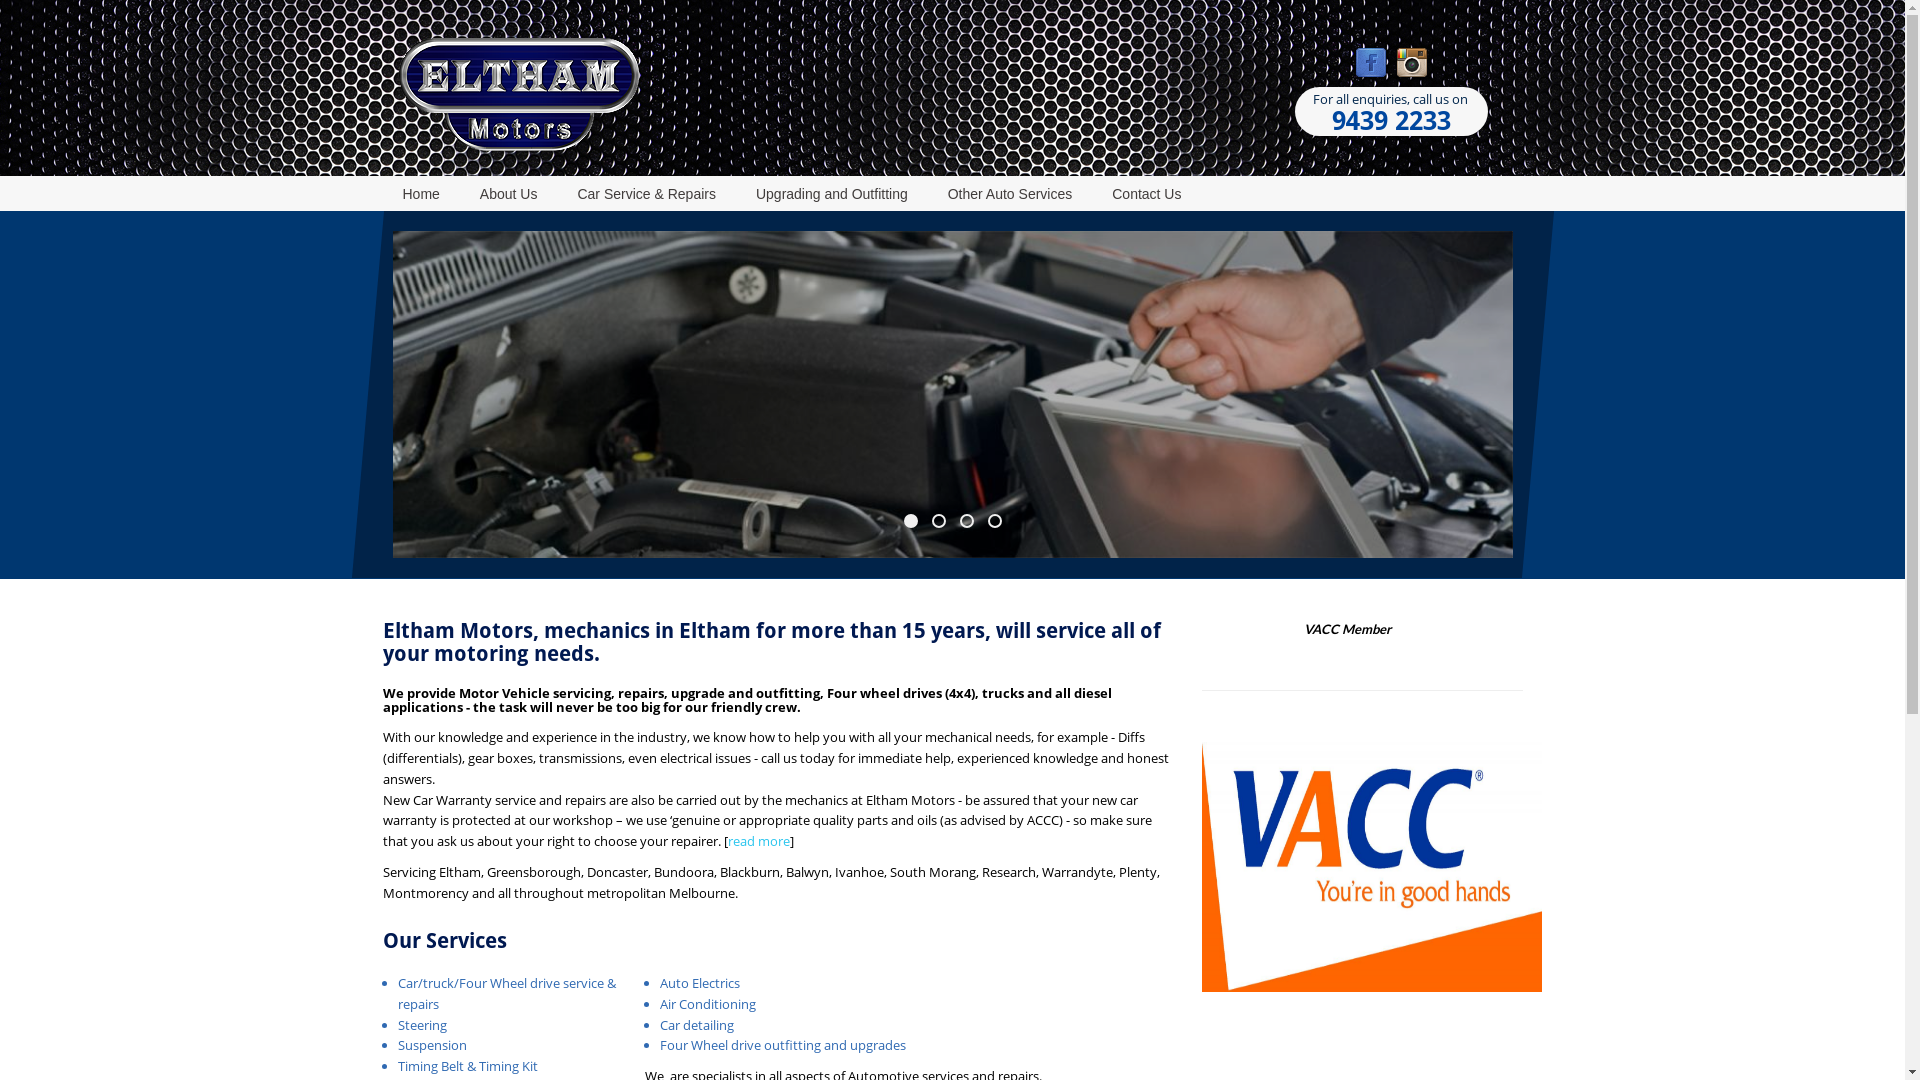  I want to click on Home, so click(420, 196).